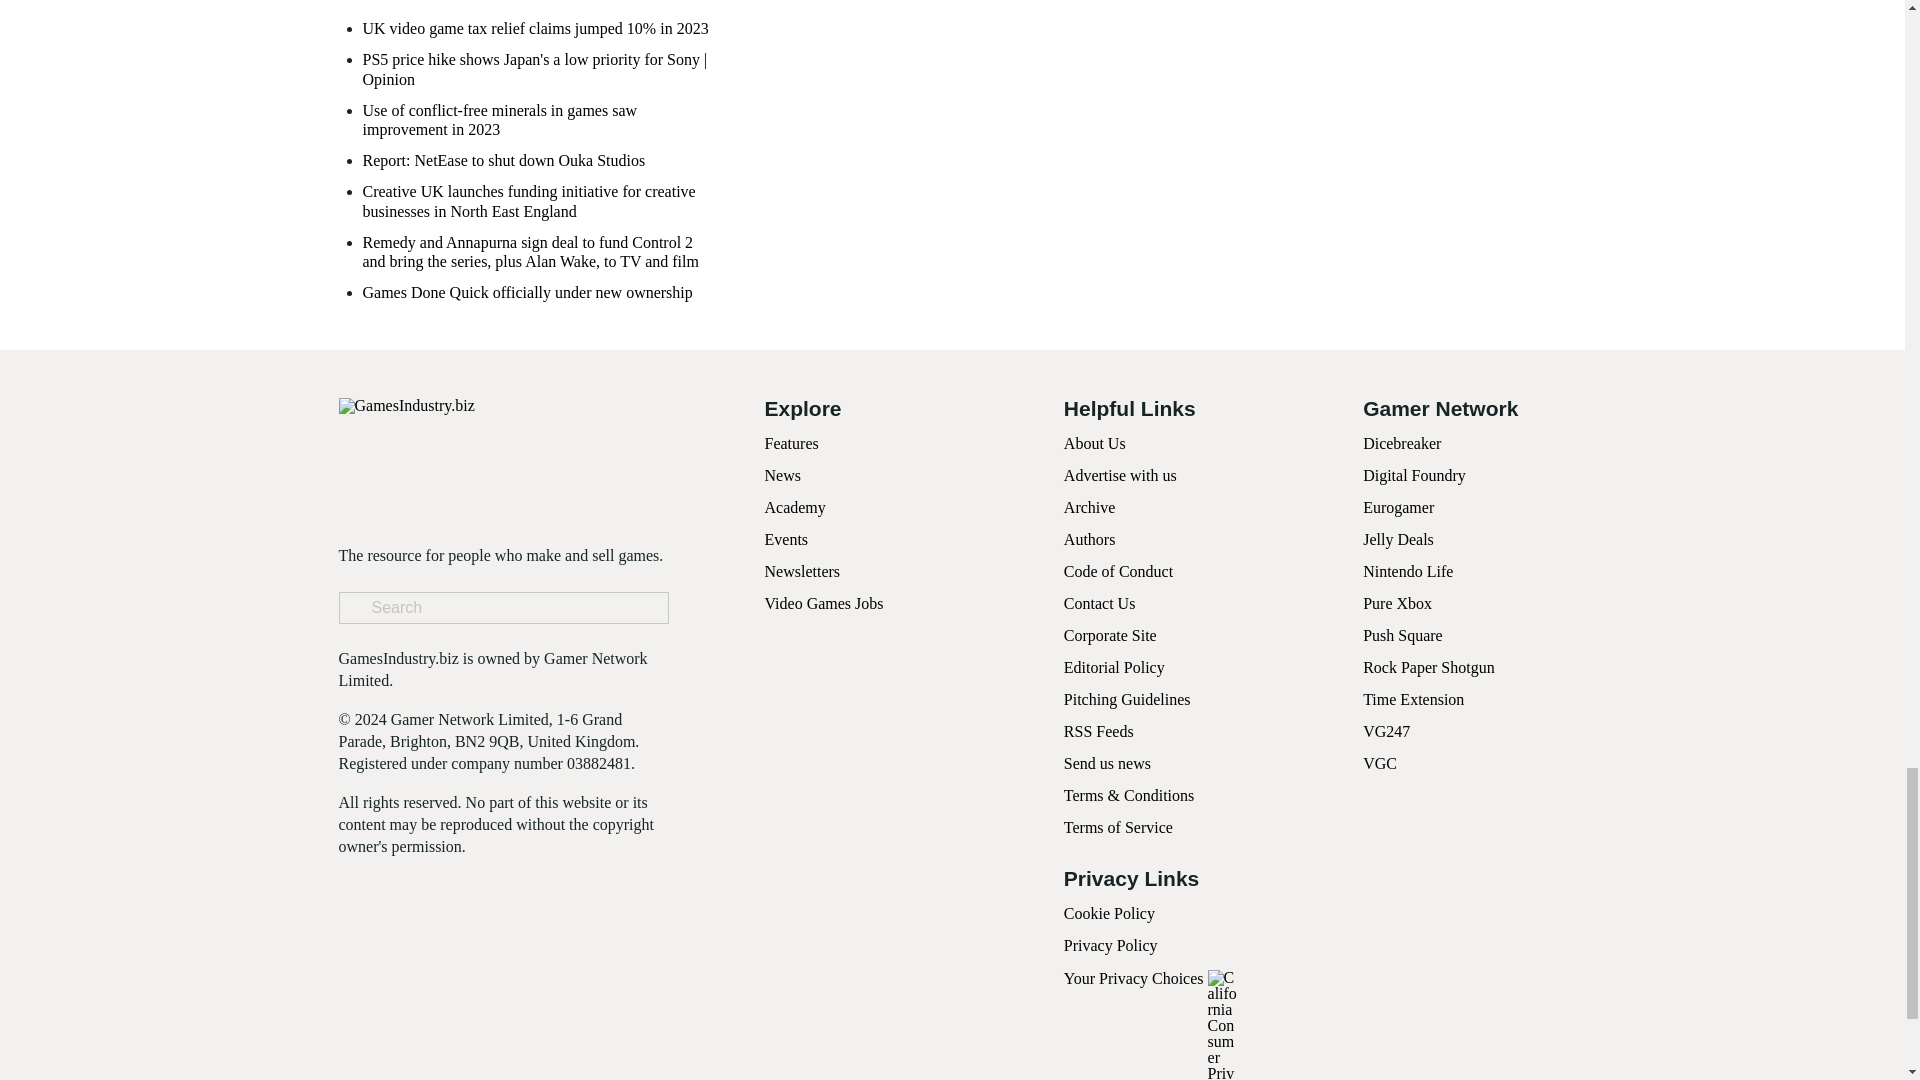 This screenshot has height=1080, width=1920. What do you see at coordinates (782, 474) in the screenshot?
I see `News` at bounding box center [782, 474].